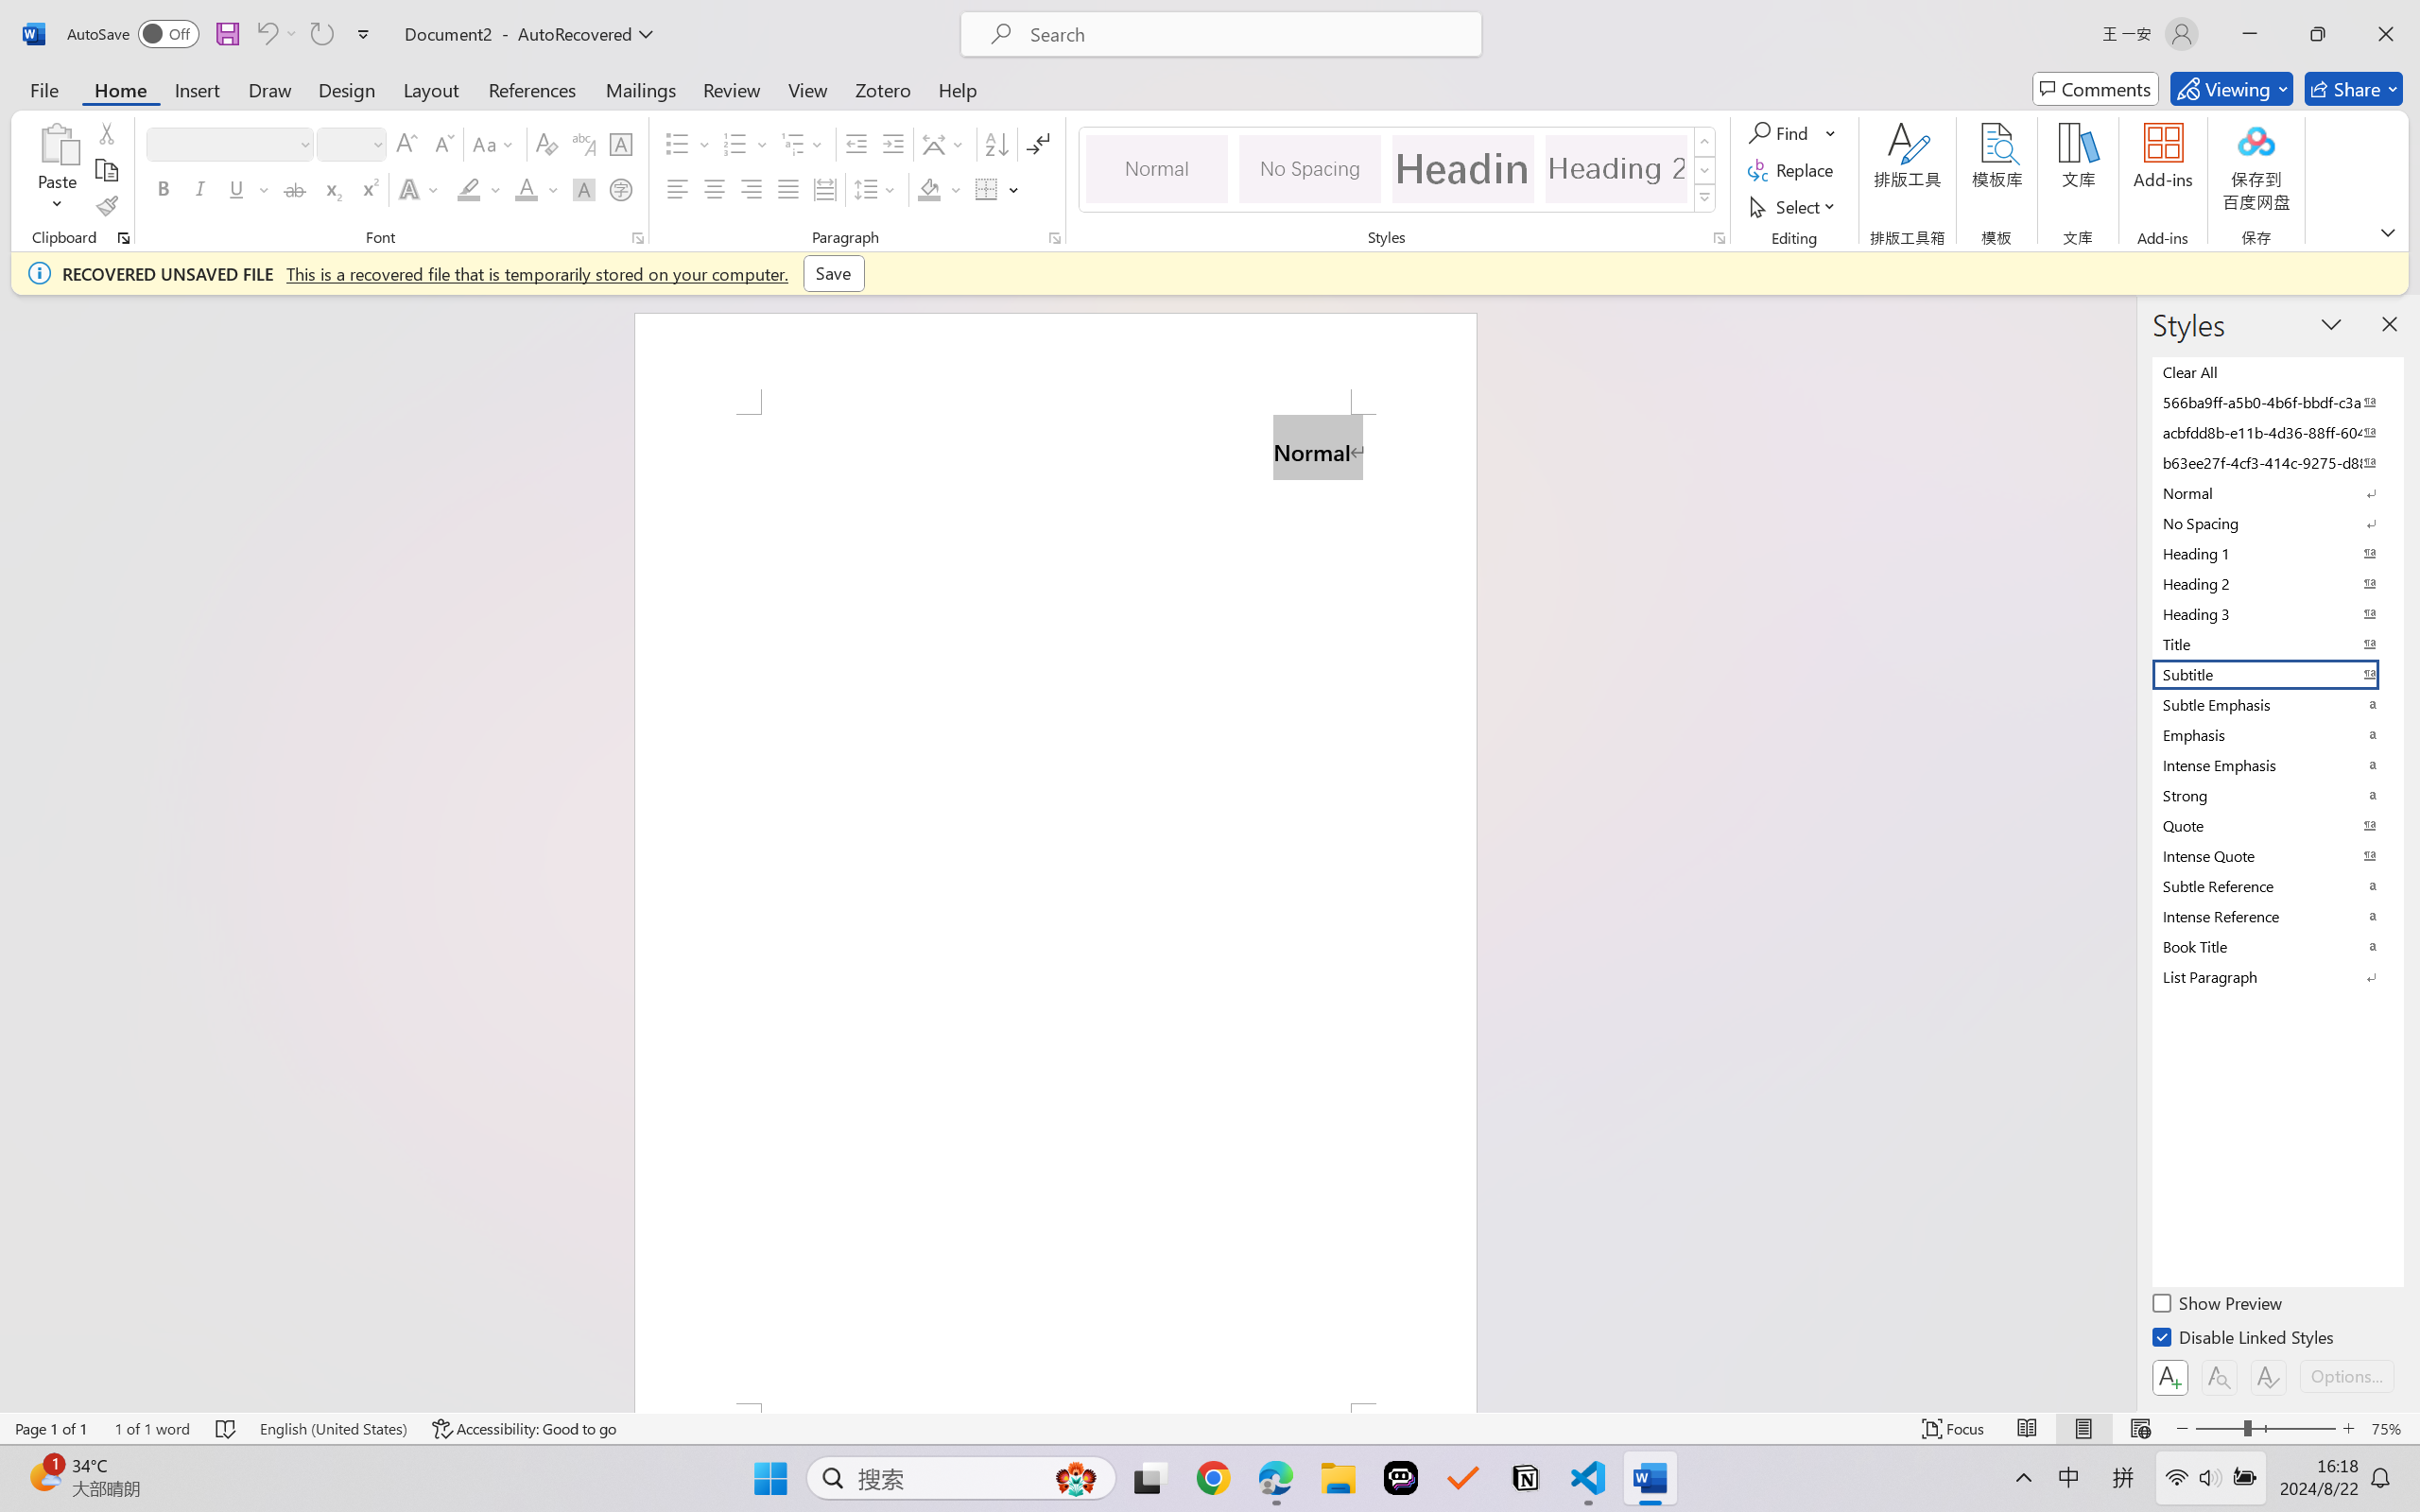  What do you see at coordinates (996, 144) in the screenshot?
I see `Sort...` at bounding box center [996, 144].